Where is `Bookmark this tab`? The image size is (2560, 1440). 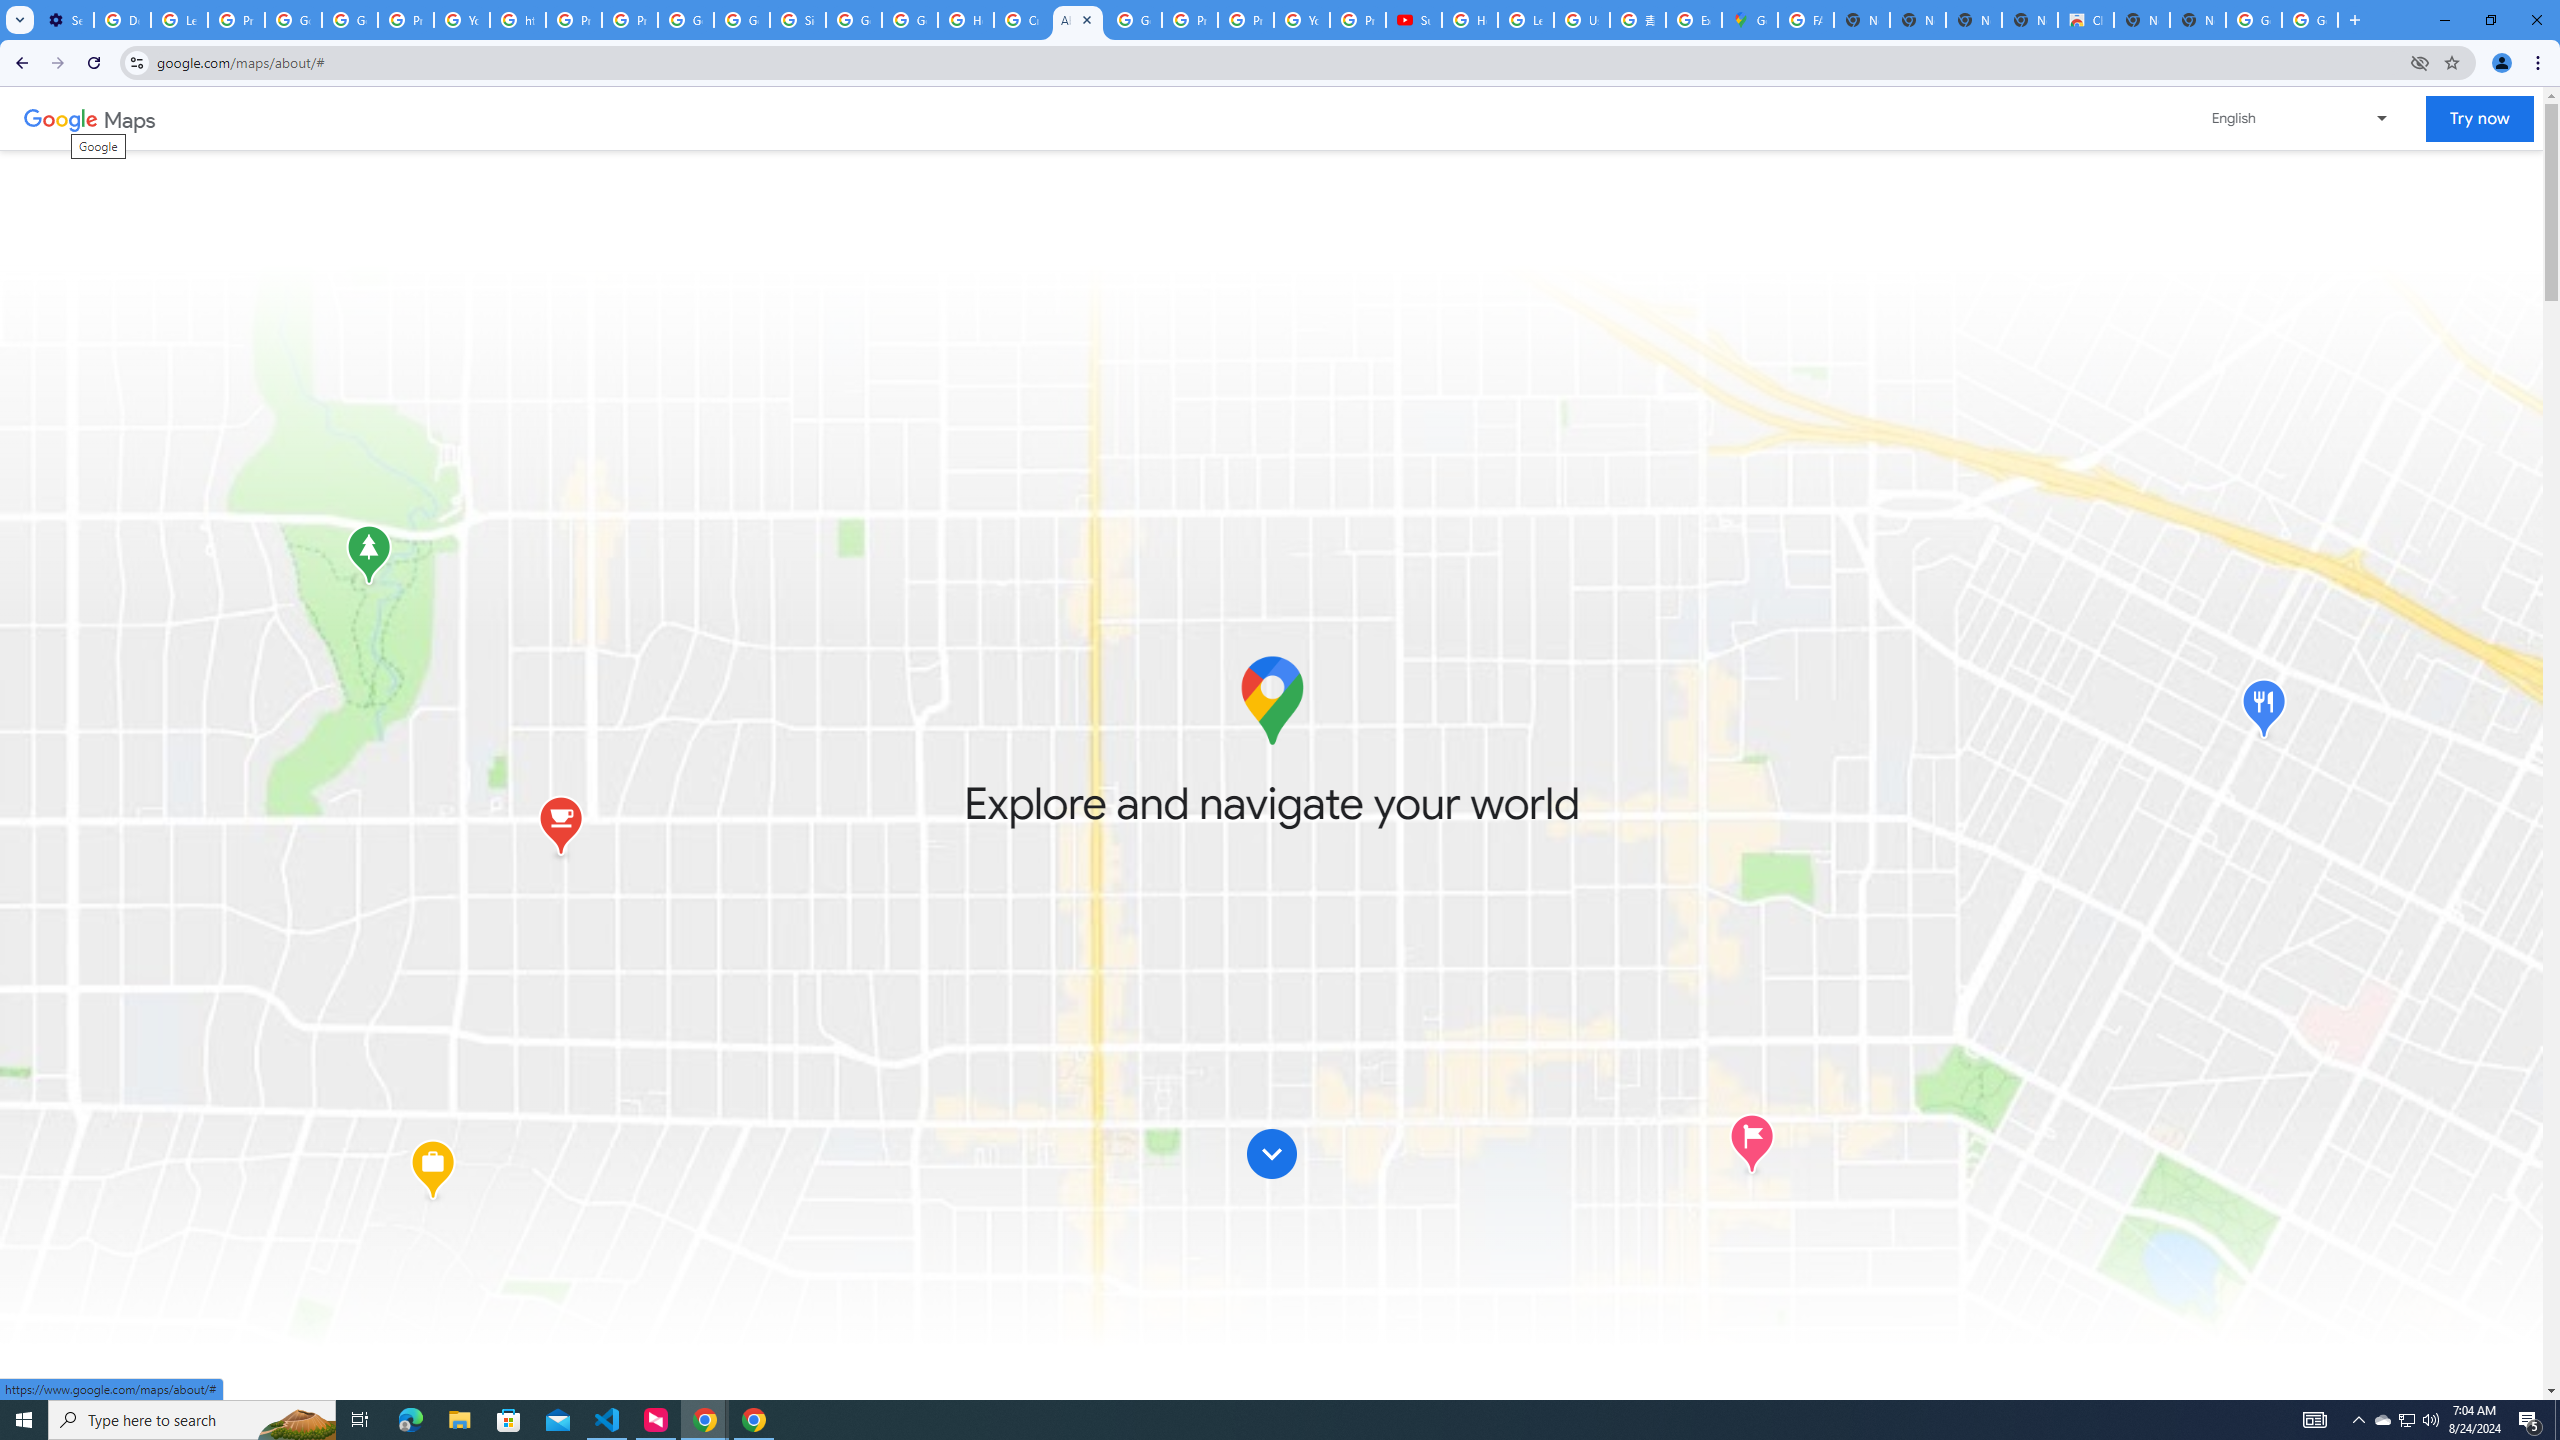 Bookmark this tab is located at coordinates (2450, 62).